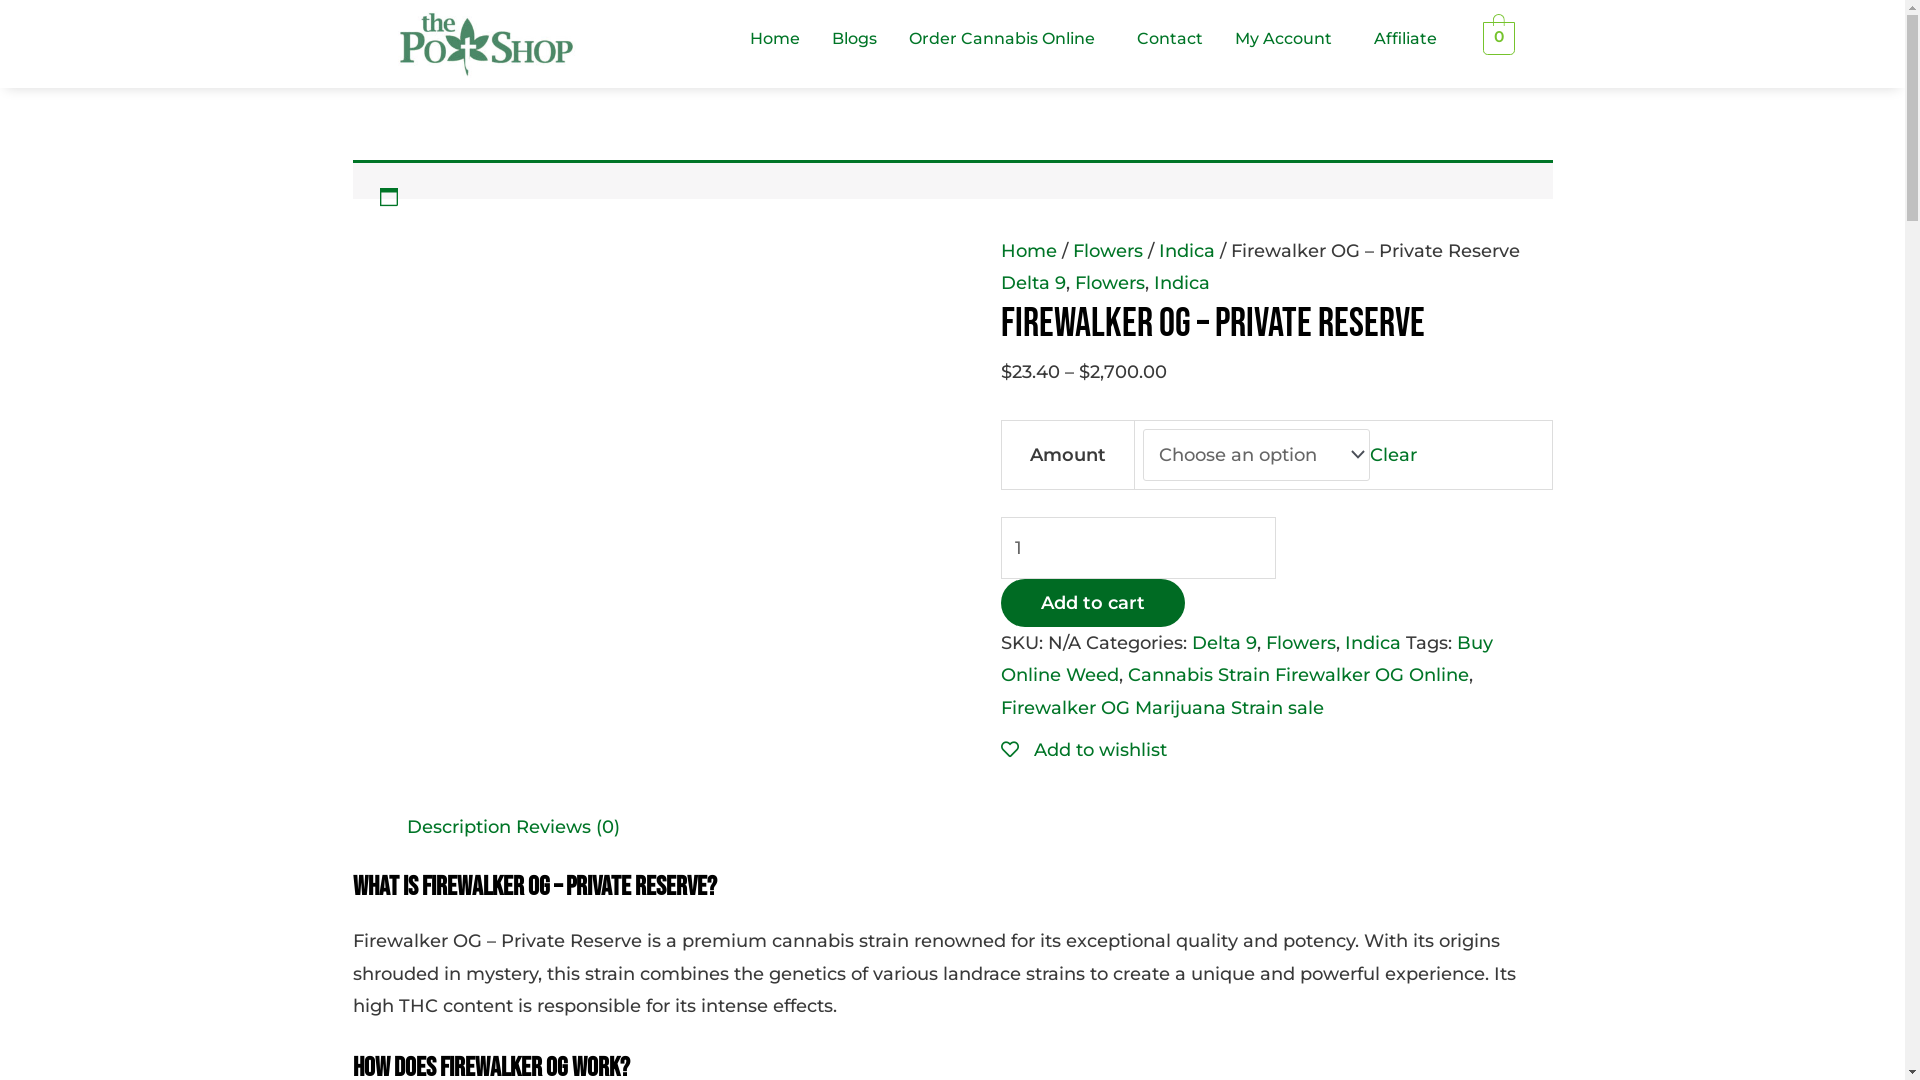 This screenshot has width=1920, height=1080. Describe the element at coordinates (568, 827) in the screenshot. I see `Reviews (0)` at that location.